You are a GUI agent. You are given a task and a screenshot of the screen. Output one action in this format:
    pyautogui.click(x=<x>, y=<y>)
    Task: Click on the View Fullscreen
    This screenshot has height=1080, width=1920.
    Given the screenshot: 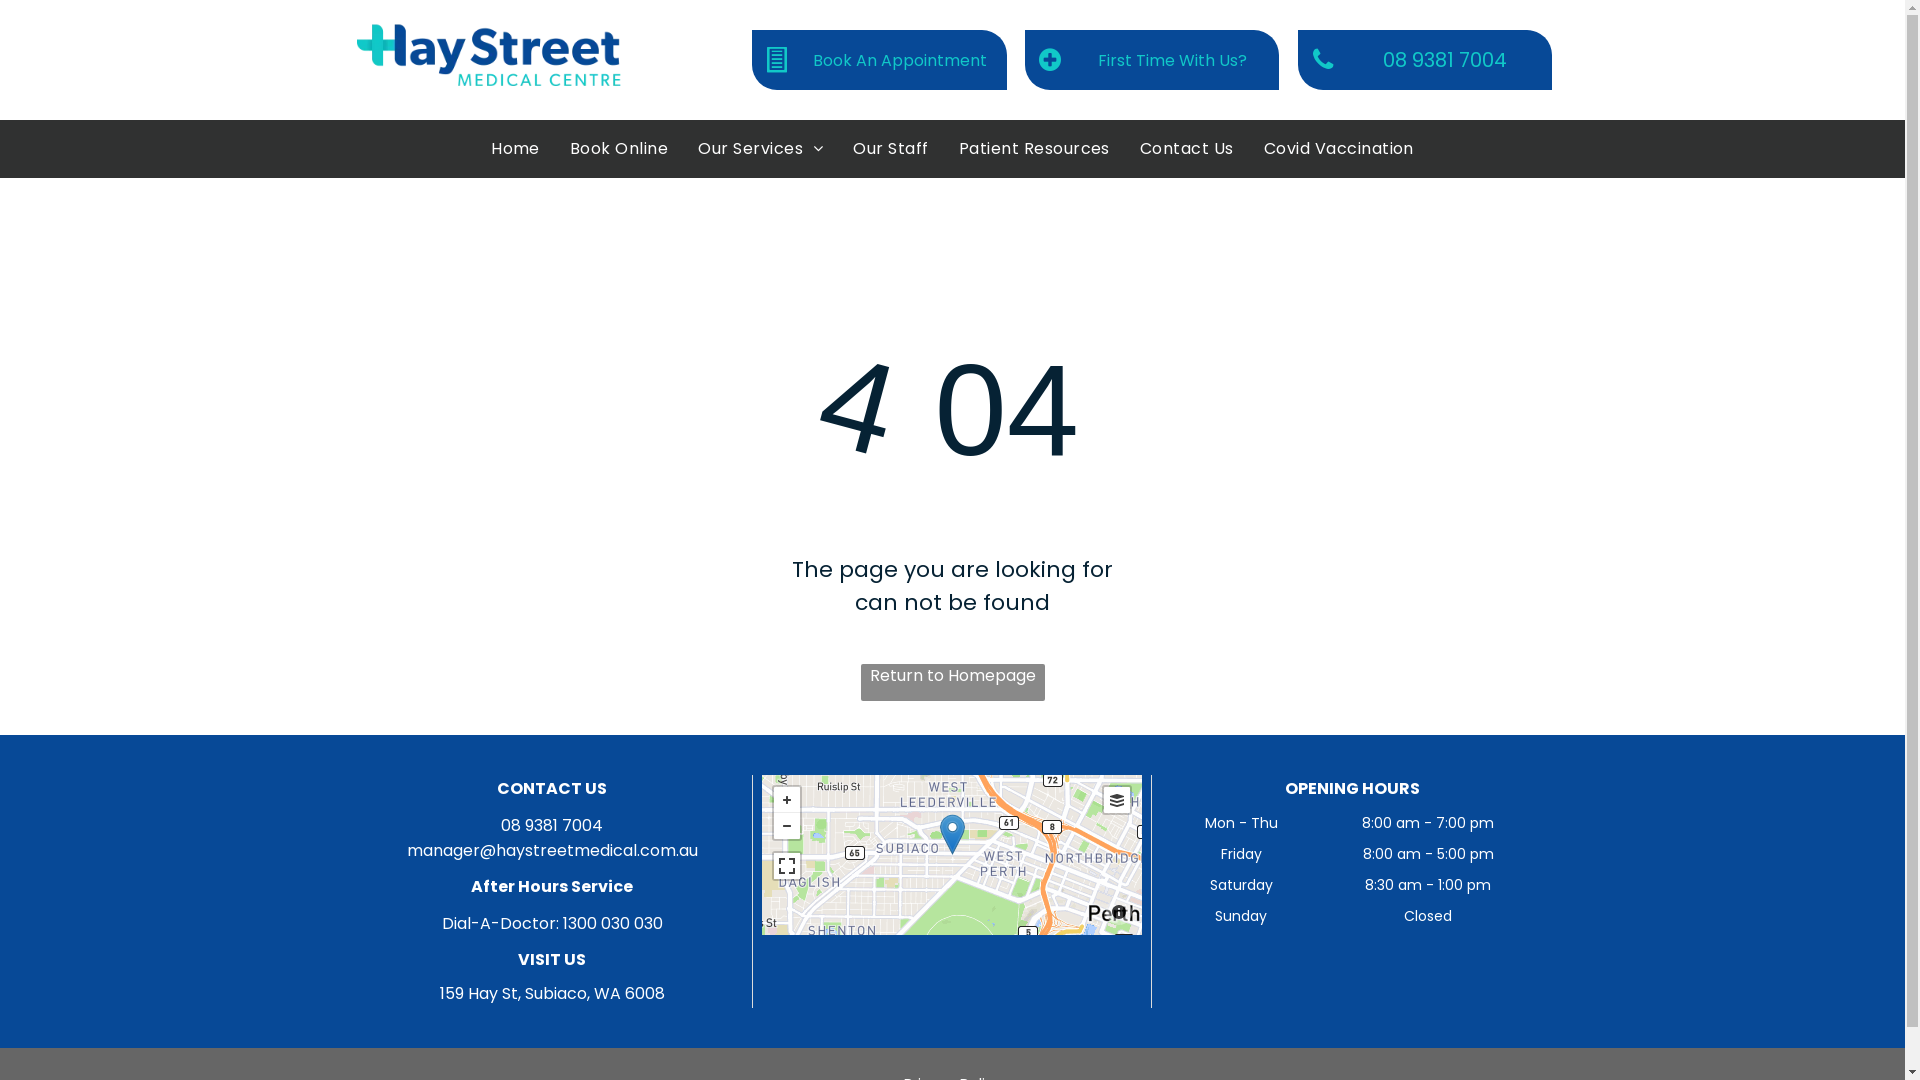 What is the action you would take?
    pyautogui.click(x=787, y=866)
    